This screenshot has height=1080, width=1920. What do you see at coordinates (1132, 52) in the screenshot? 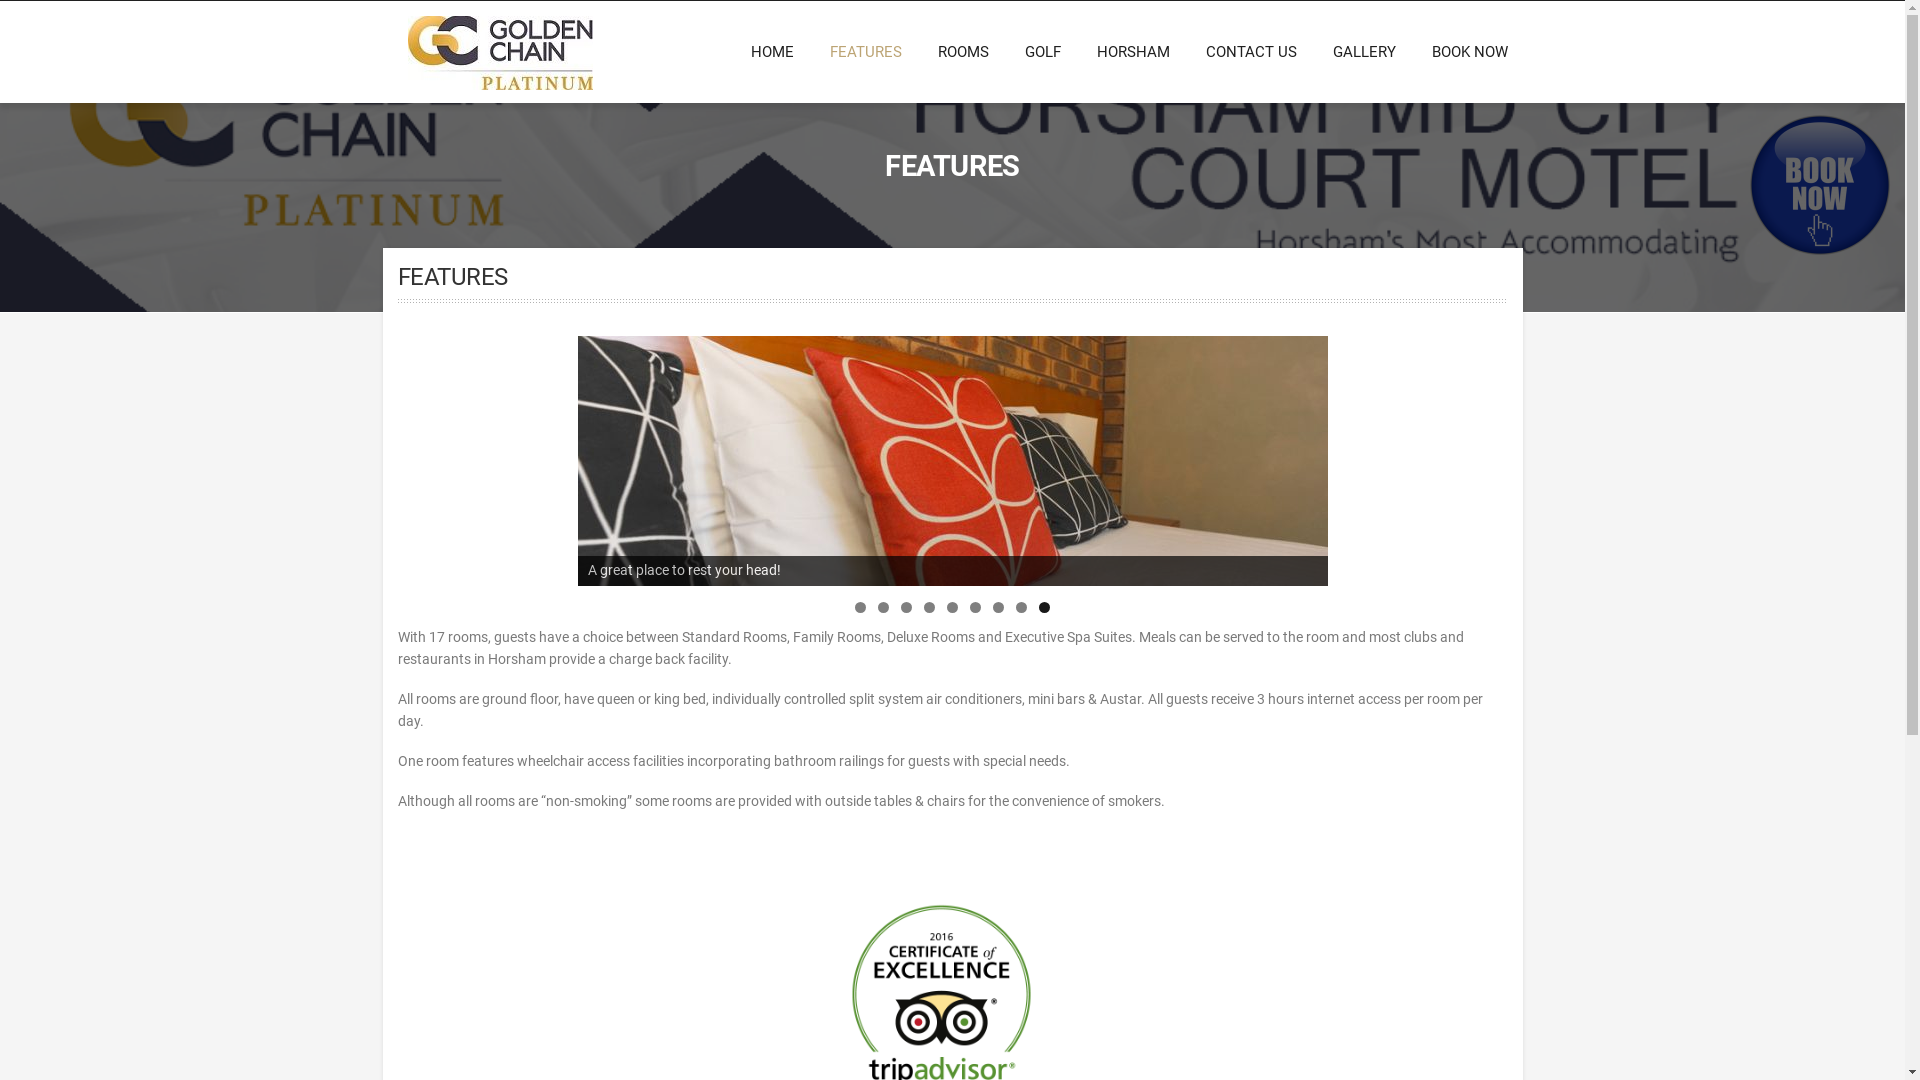
I see `HORSHAM` at bounding box center [1132, 52].